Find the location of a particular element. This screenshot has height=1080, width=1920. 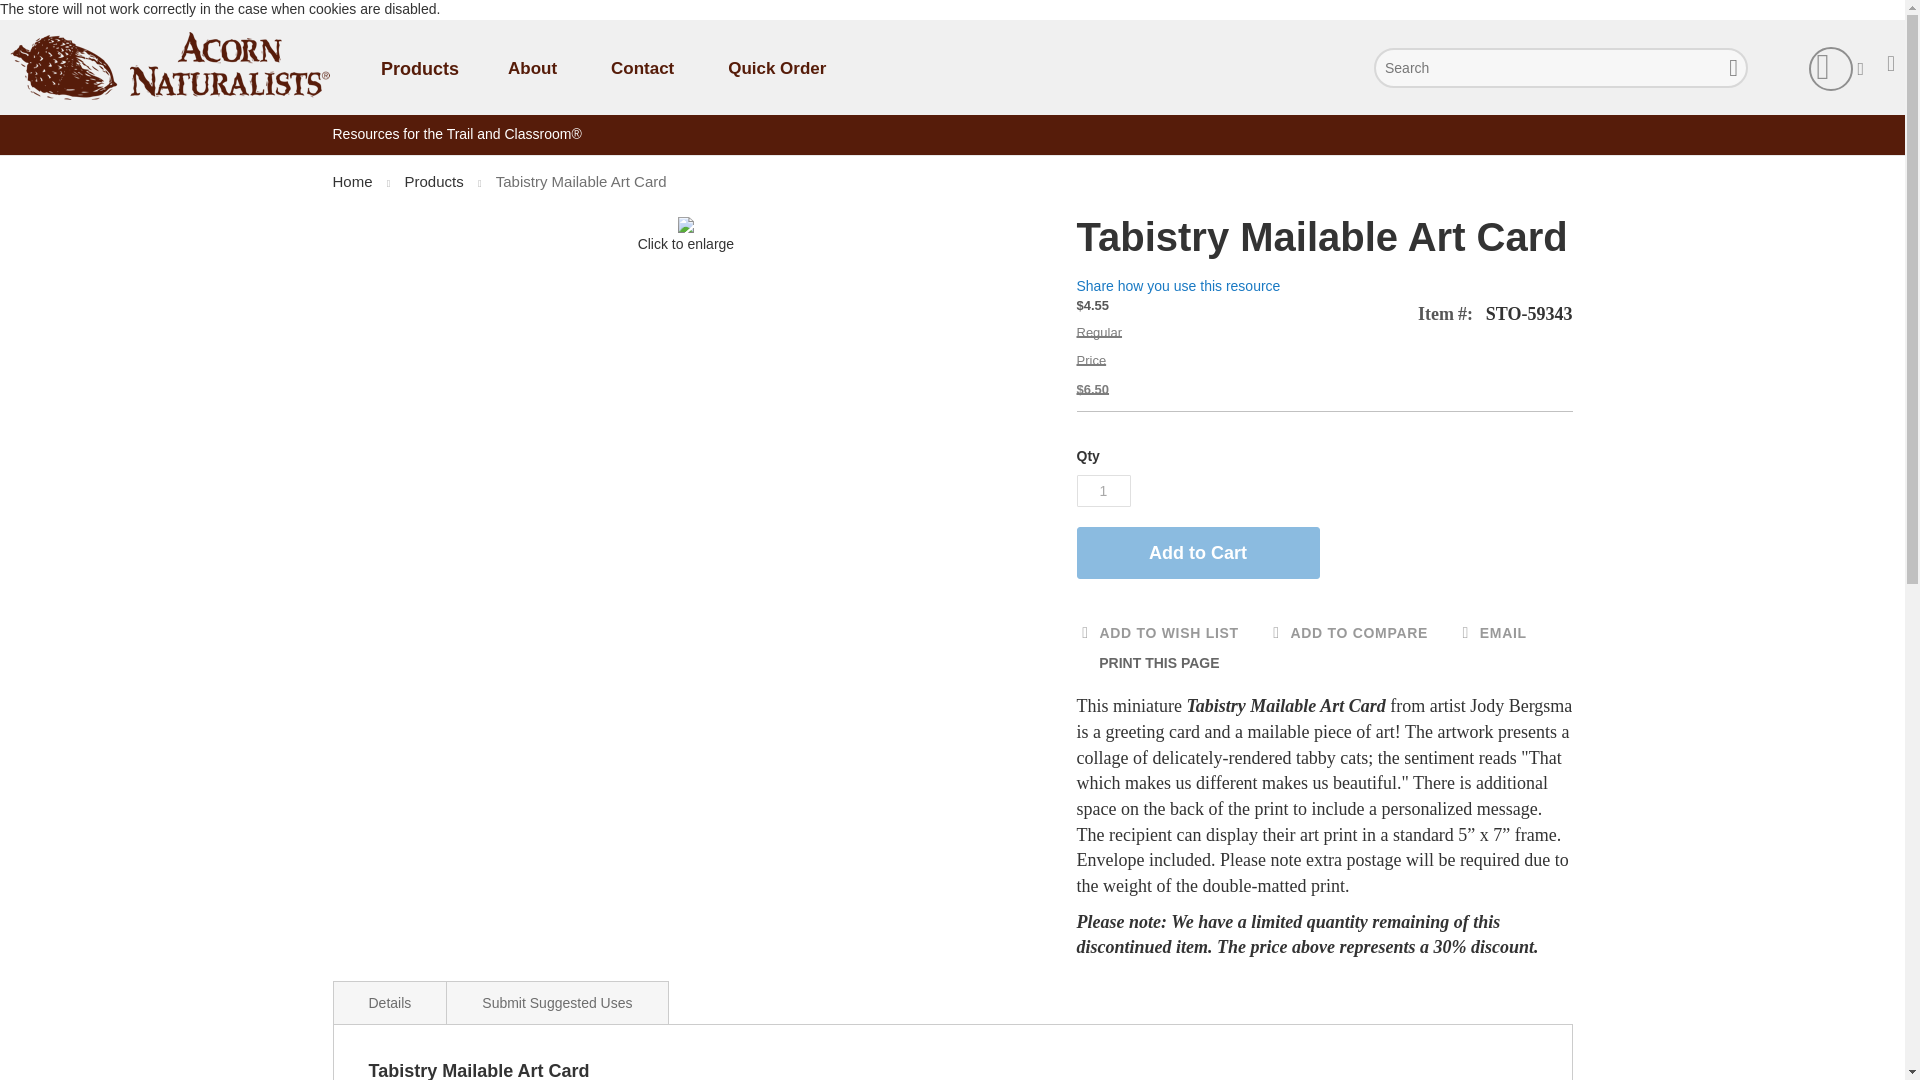

ADD TO COMPARE is located at coordinates (1348, 634).